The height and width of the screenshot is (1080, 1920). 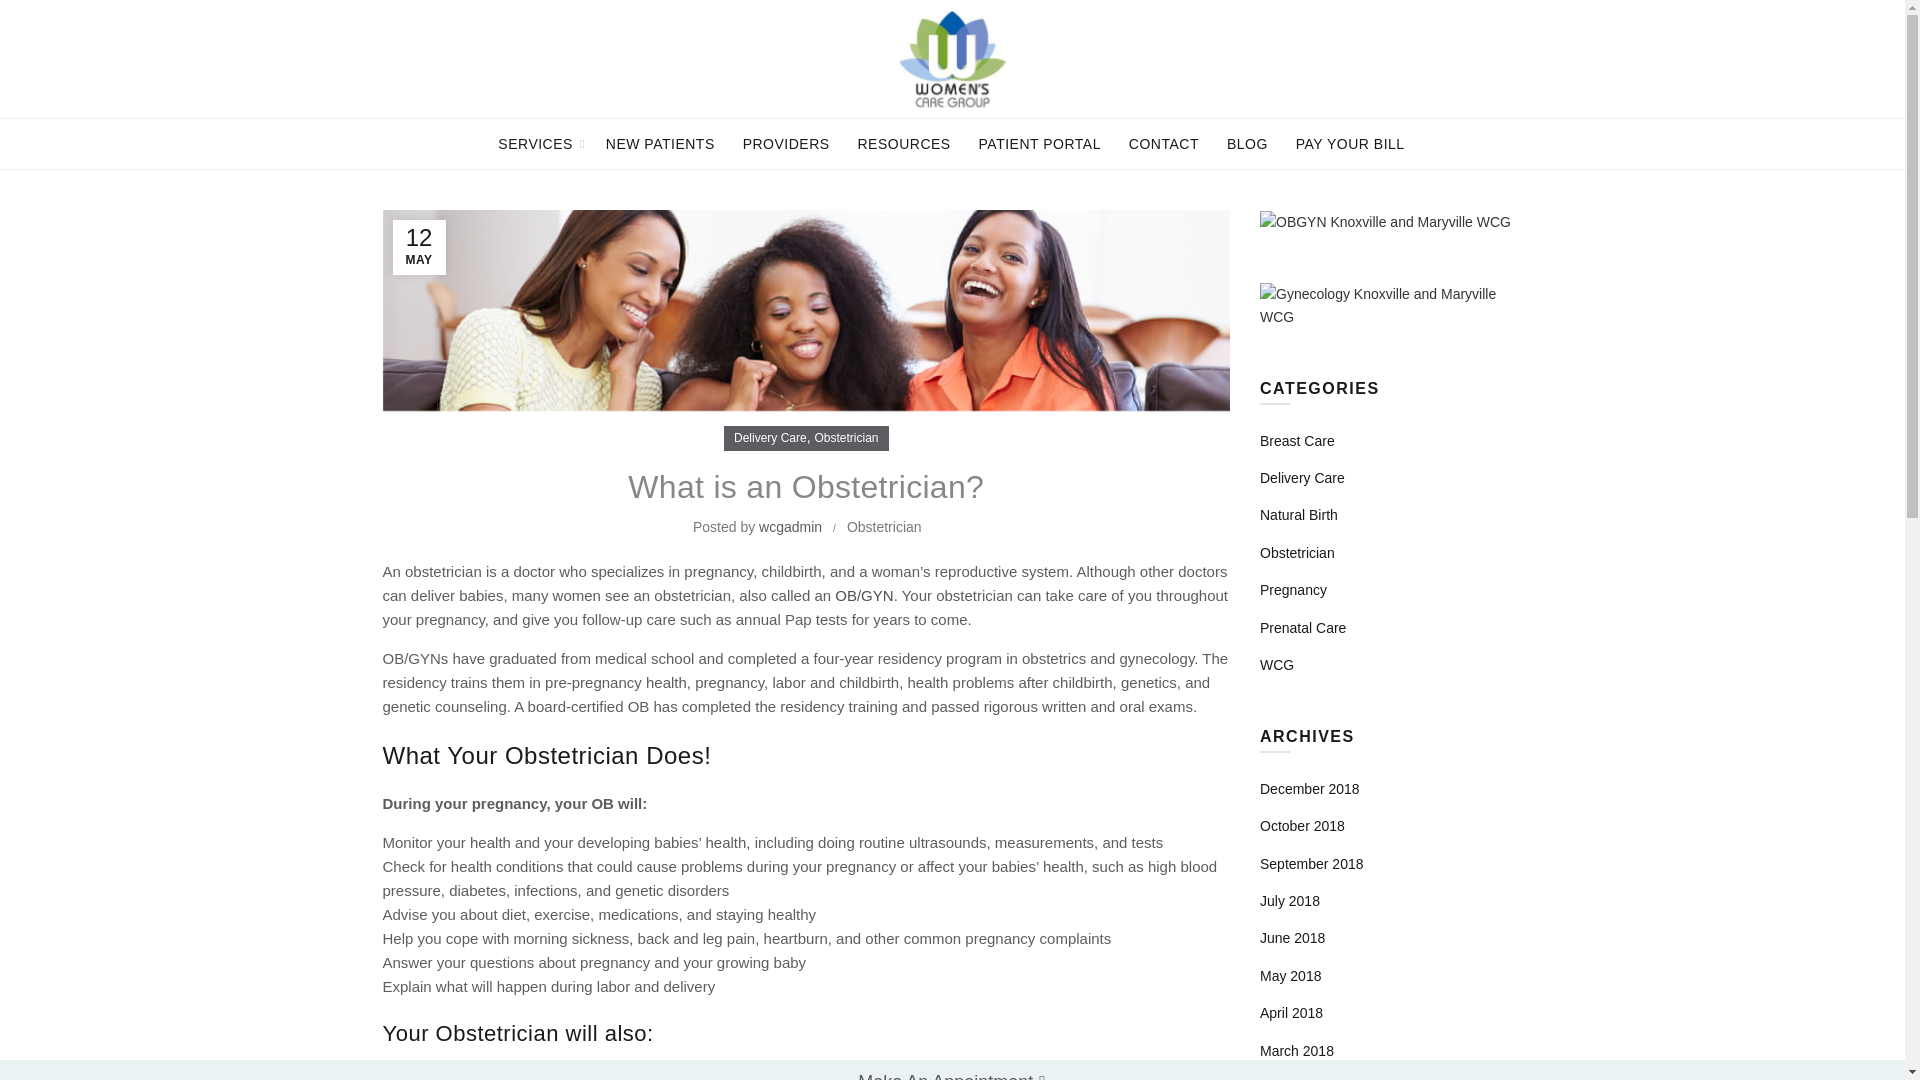 I want to click on RESOURCES, so click(x=904, y=143).